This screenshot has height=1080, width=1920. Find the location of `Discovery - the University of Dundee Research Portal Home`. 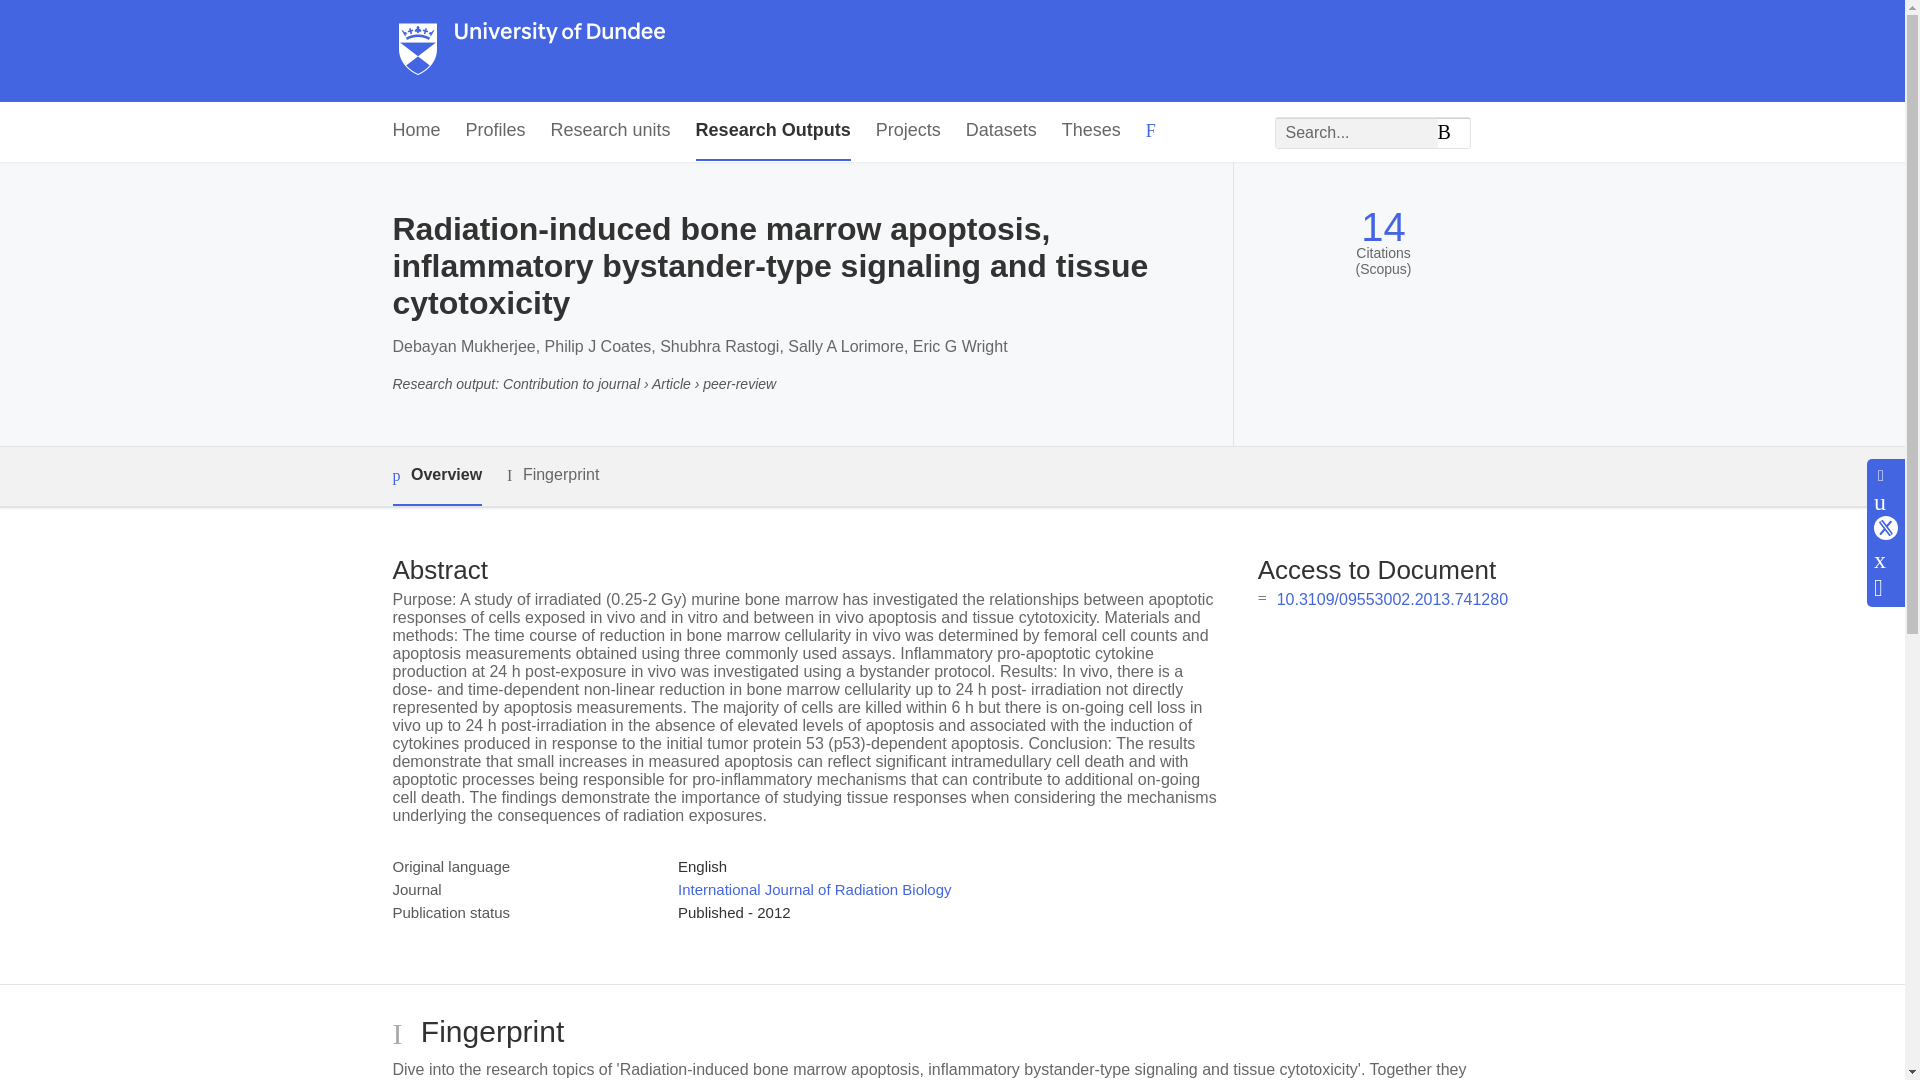

Discovery - the University of Dundee Research Portal Home is located at coordinates (532, 51).